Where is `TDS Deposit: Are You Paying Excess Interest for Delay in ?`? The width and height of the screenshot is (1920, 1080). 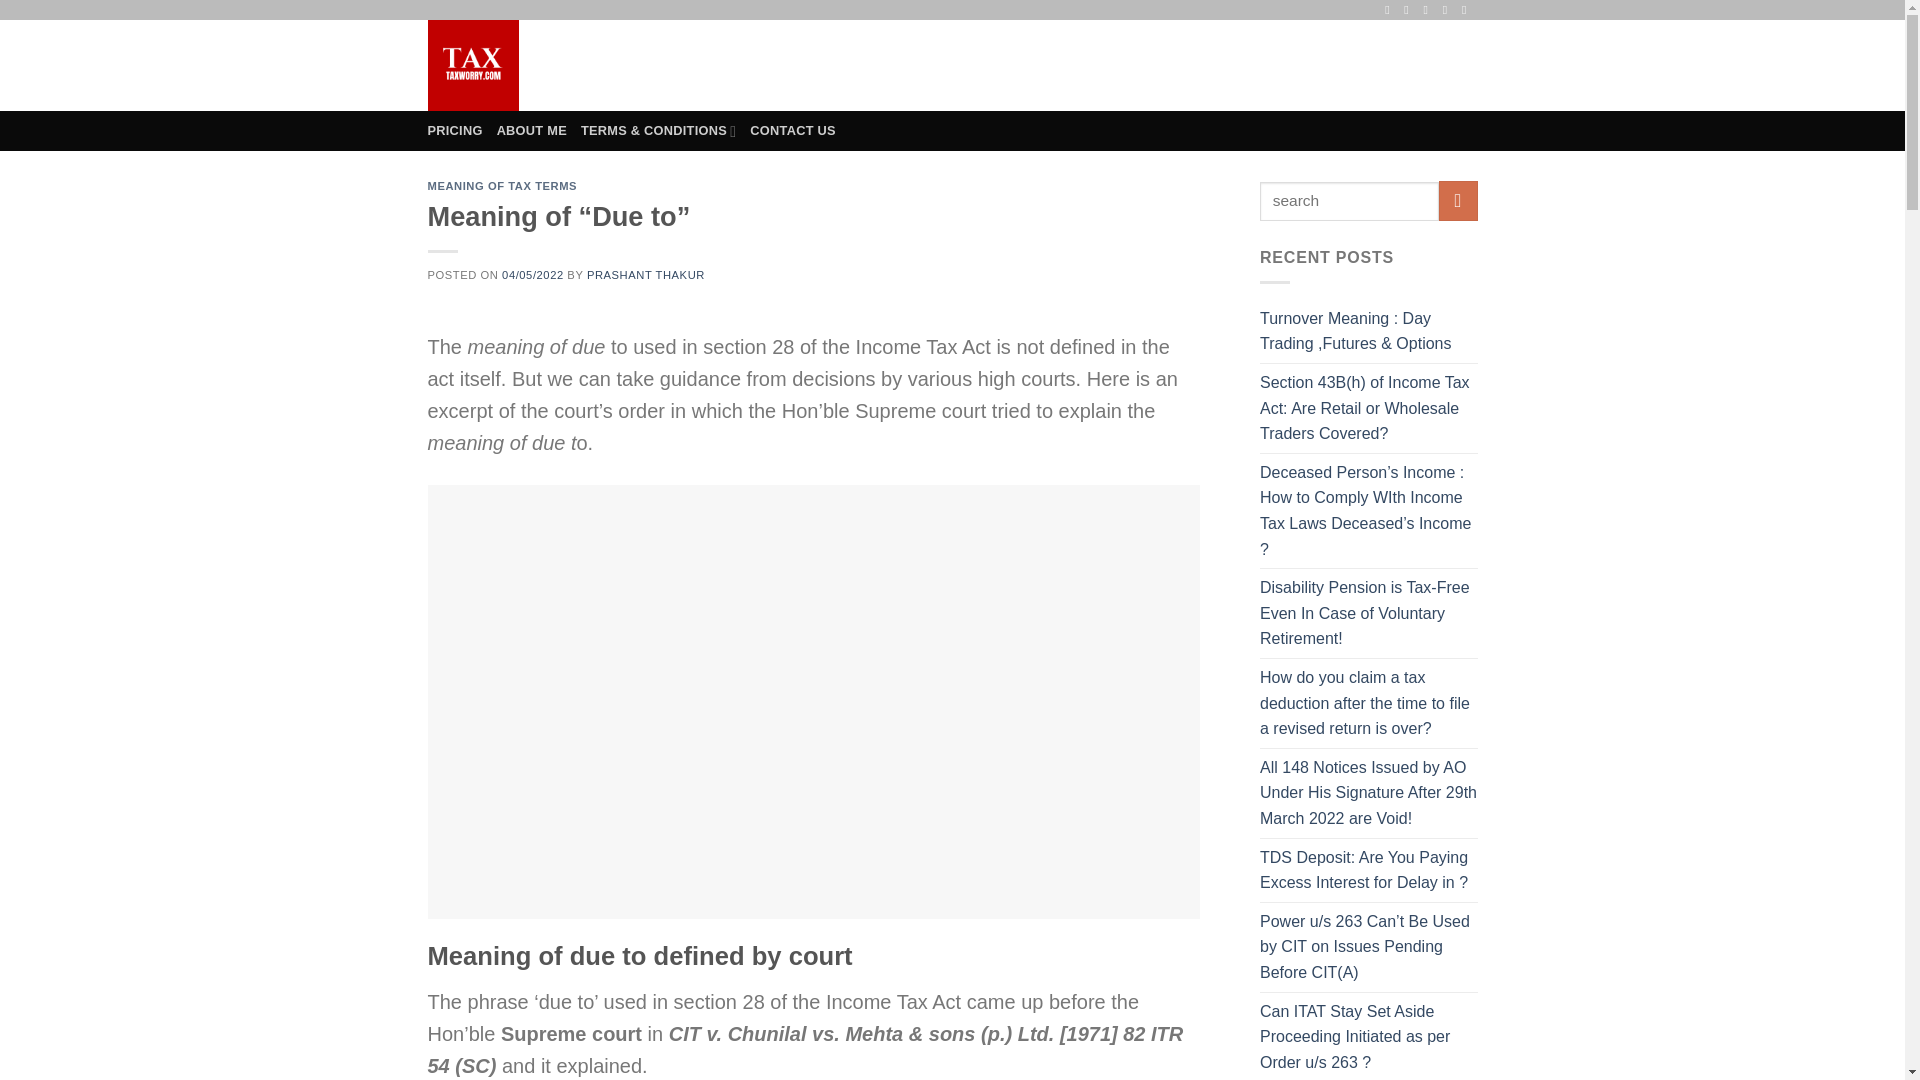 TDS Deposit: Are You Paying Excess Interest for Delay in ? is located at coordinates (1368, 870).